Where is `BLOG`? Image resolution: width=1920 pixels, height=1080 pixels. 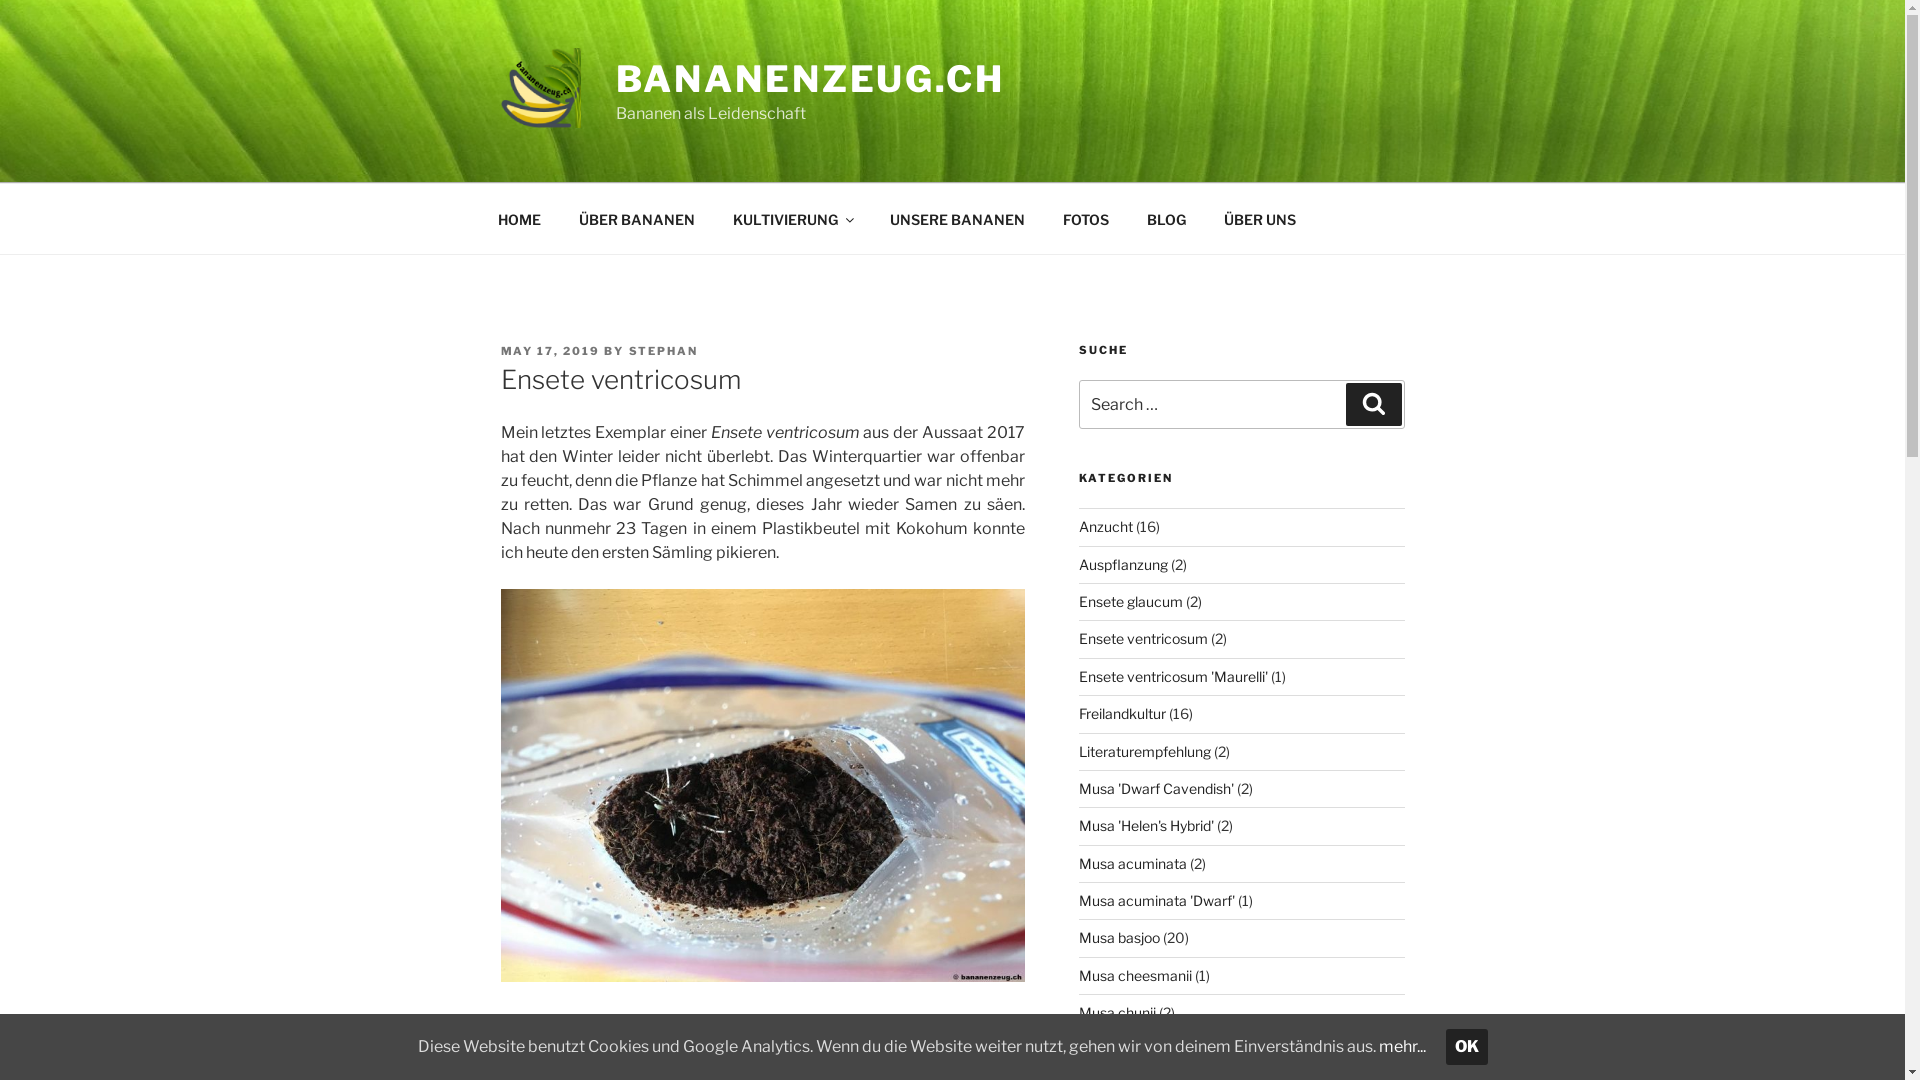 BLOG is located at coordinates (1167, 218).